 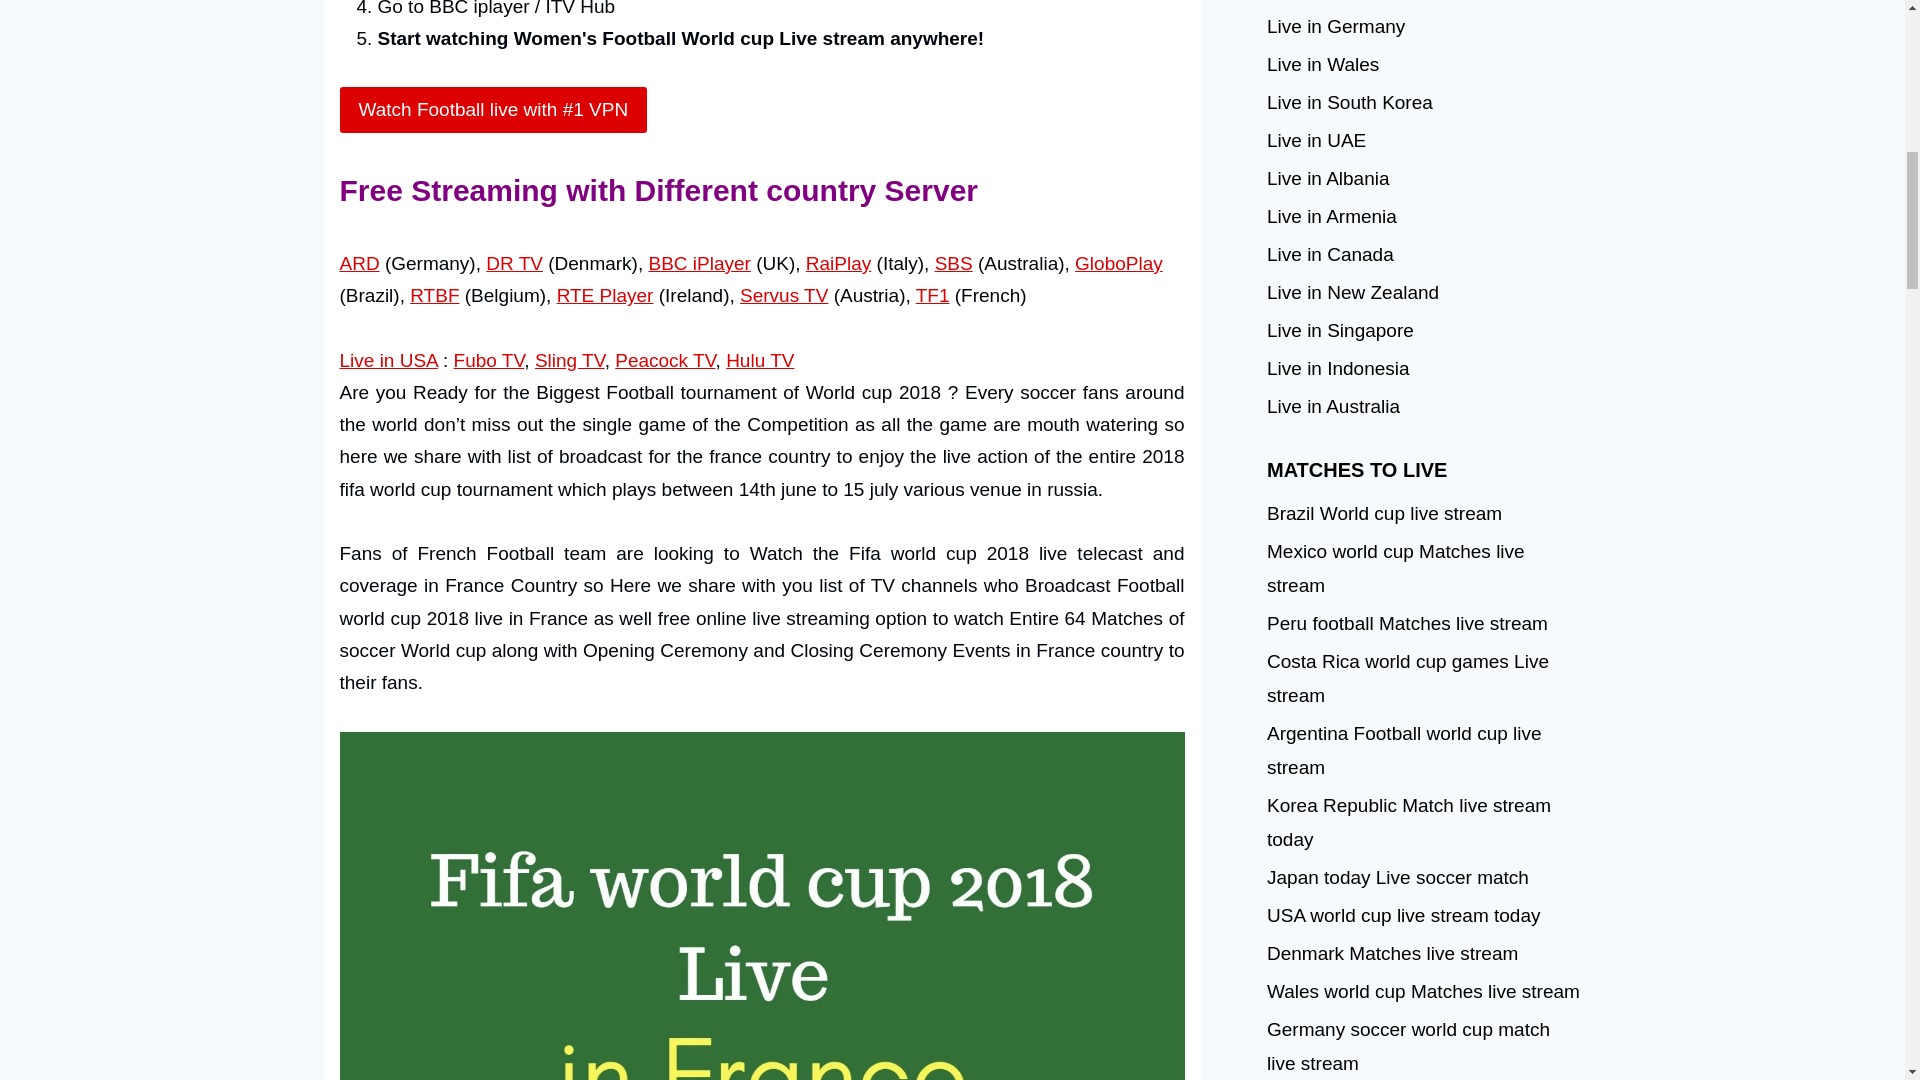 I want to click on BBC iPlayer, so click(x=699, y=263).